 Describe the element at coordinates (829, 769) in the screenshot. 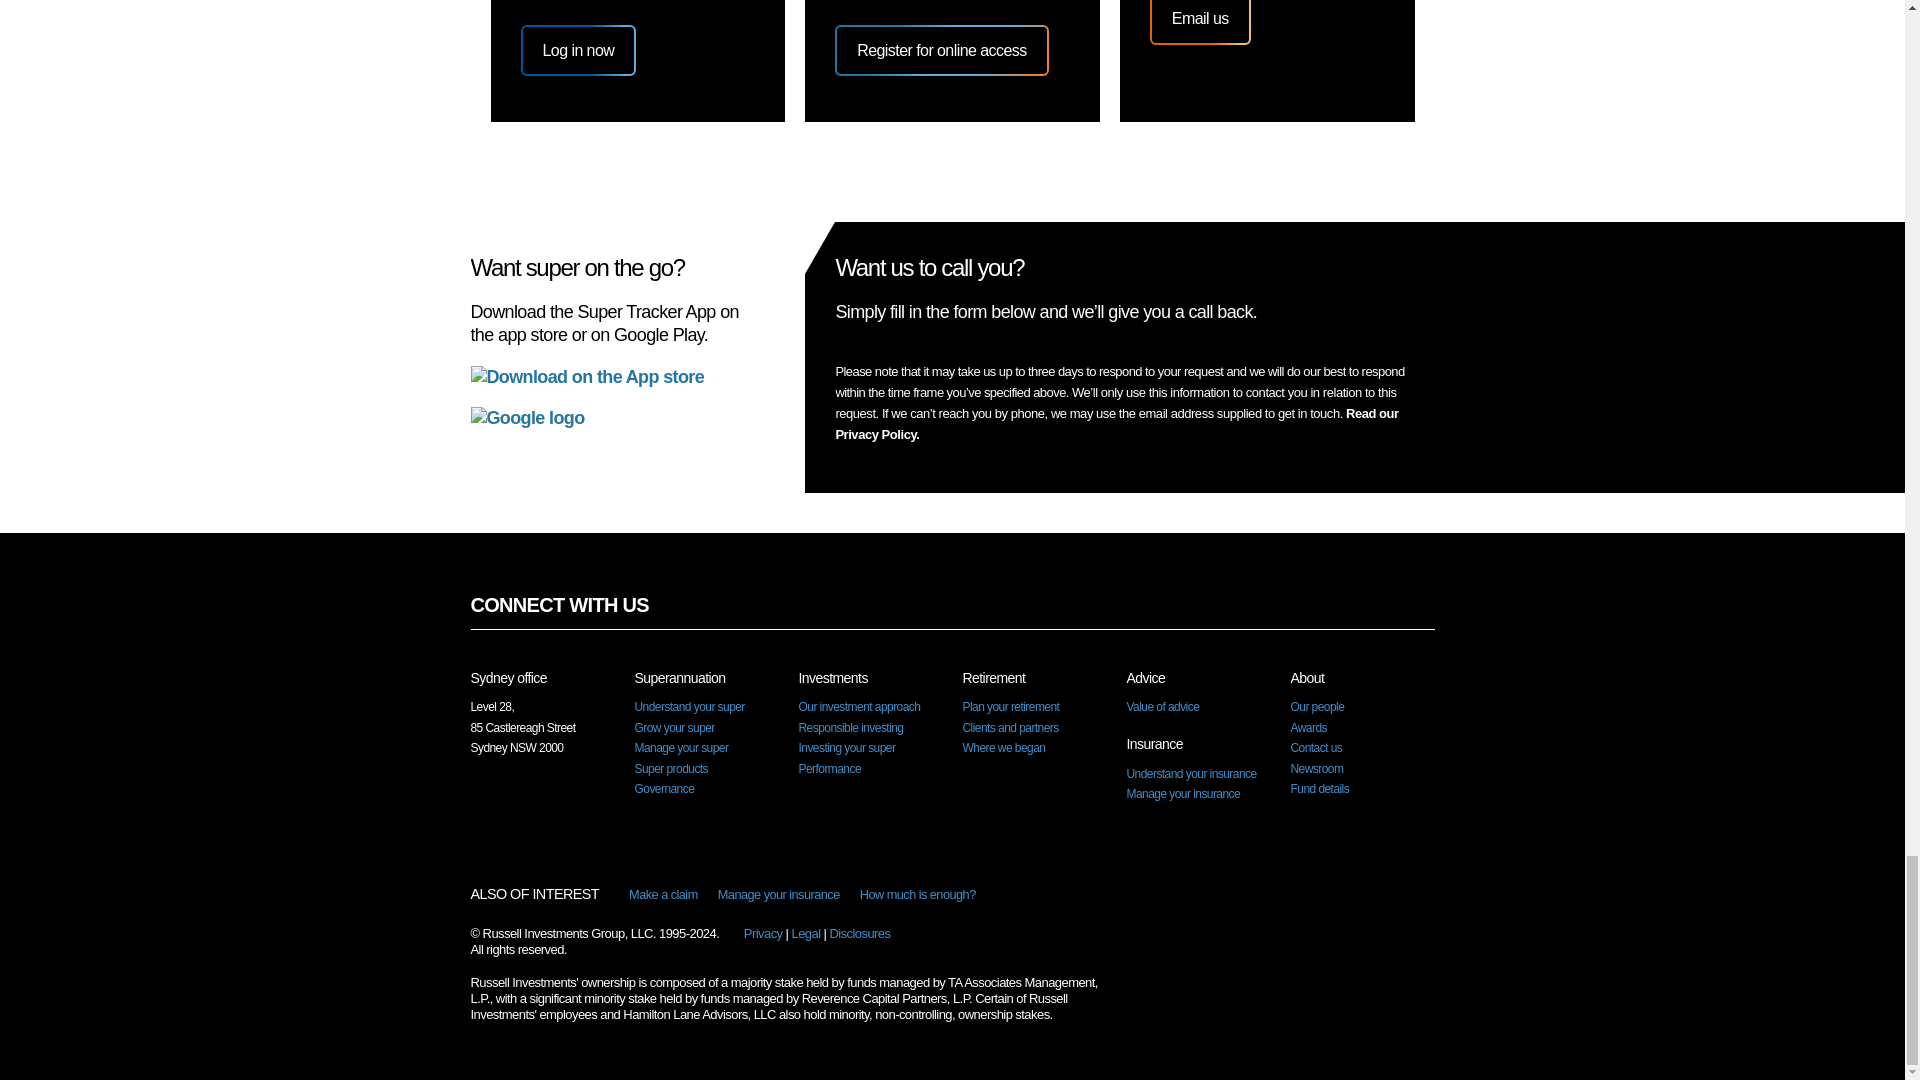

I see `Performance` at that location.